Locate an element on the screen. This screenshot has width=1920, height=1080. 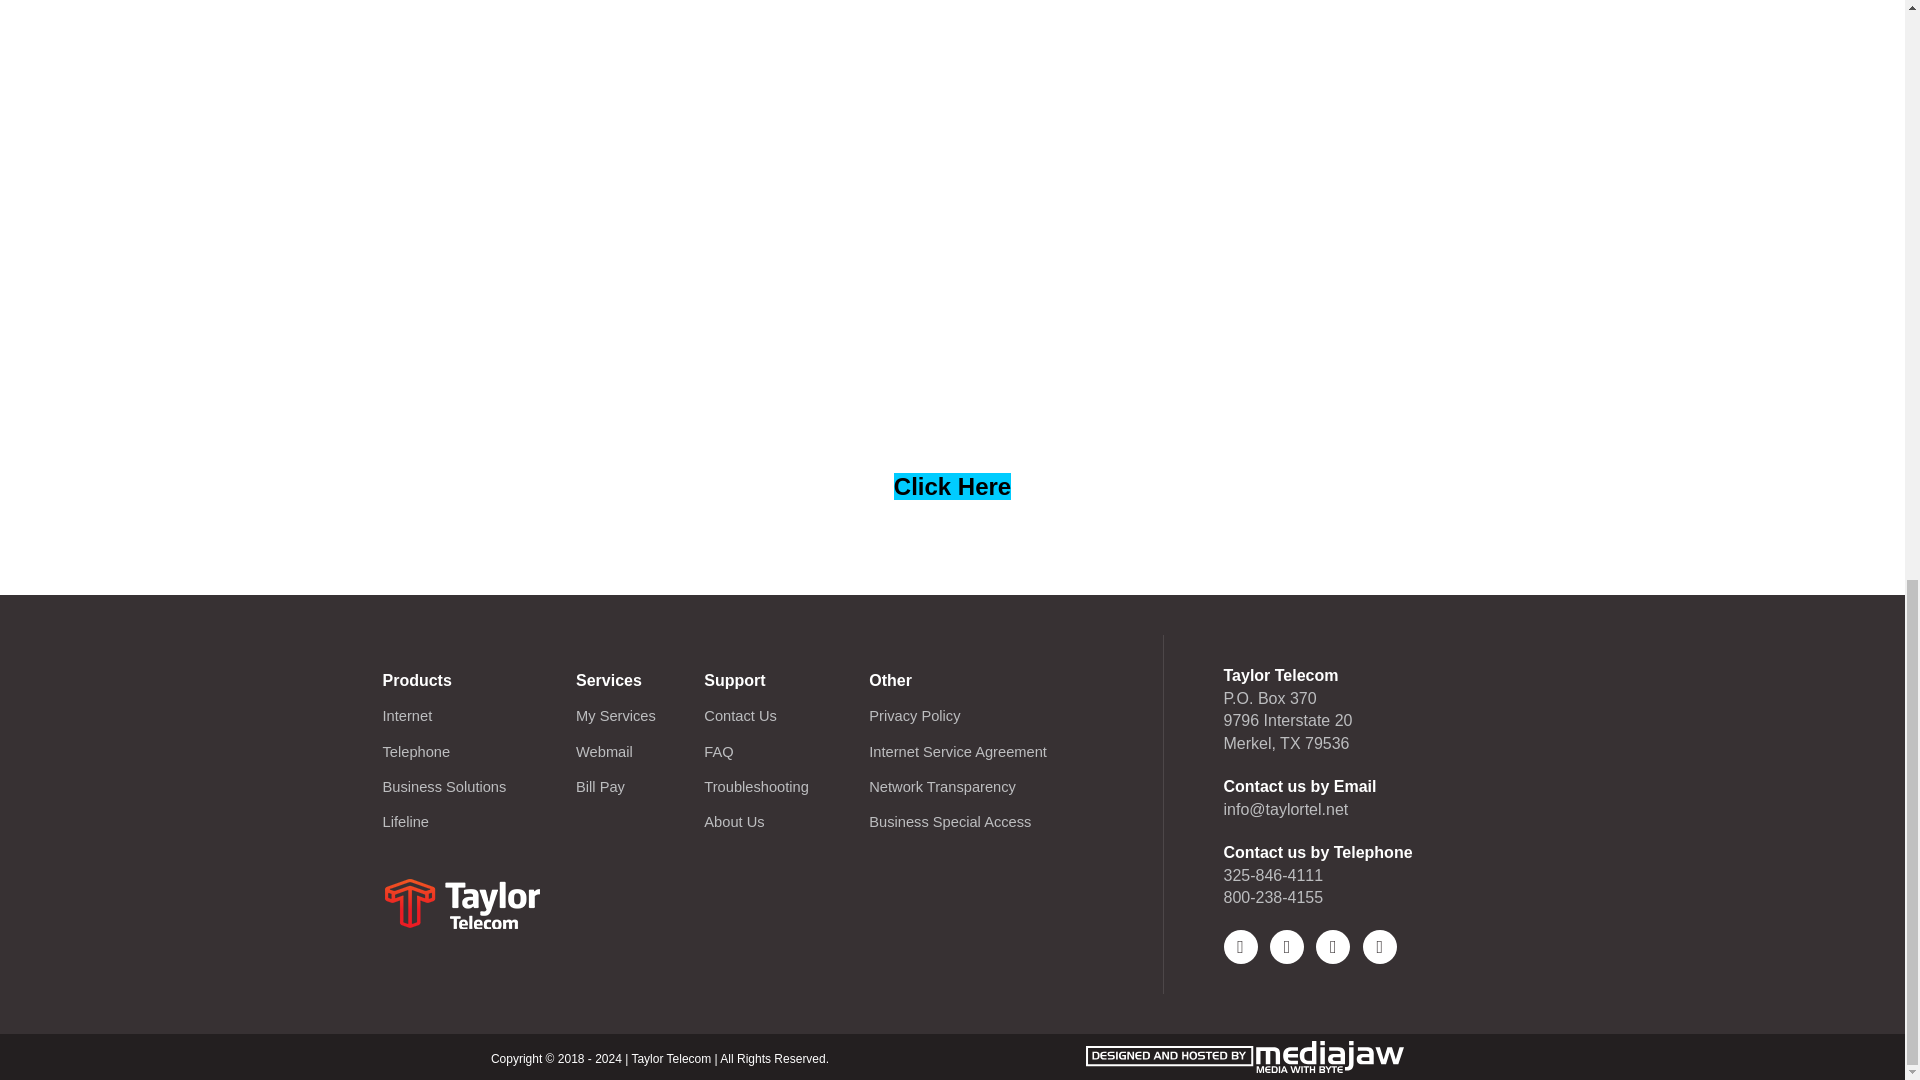
Lifeline is located at coordinates (405, 822).